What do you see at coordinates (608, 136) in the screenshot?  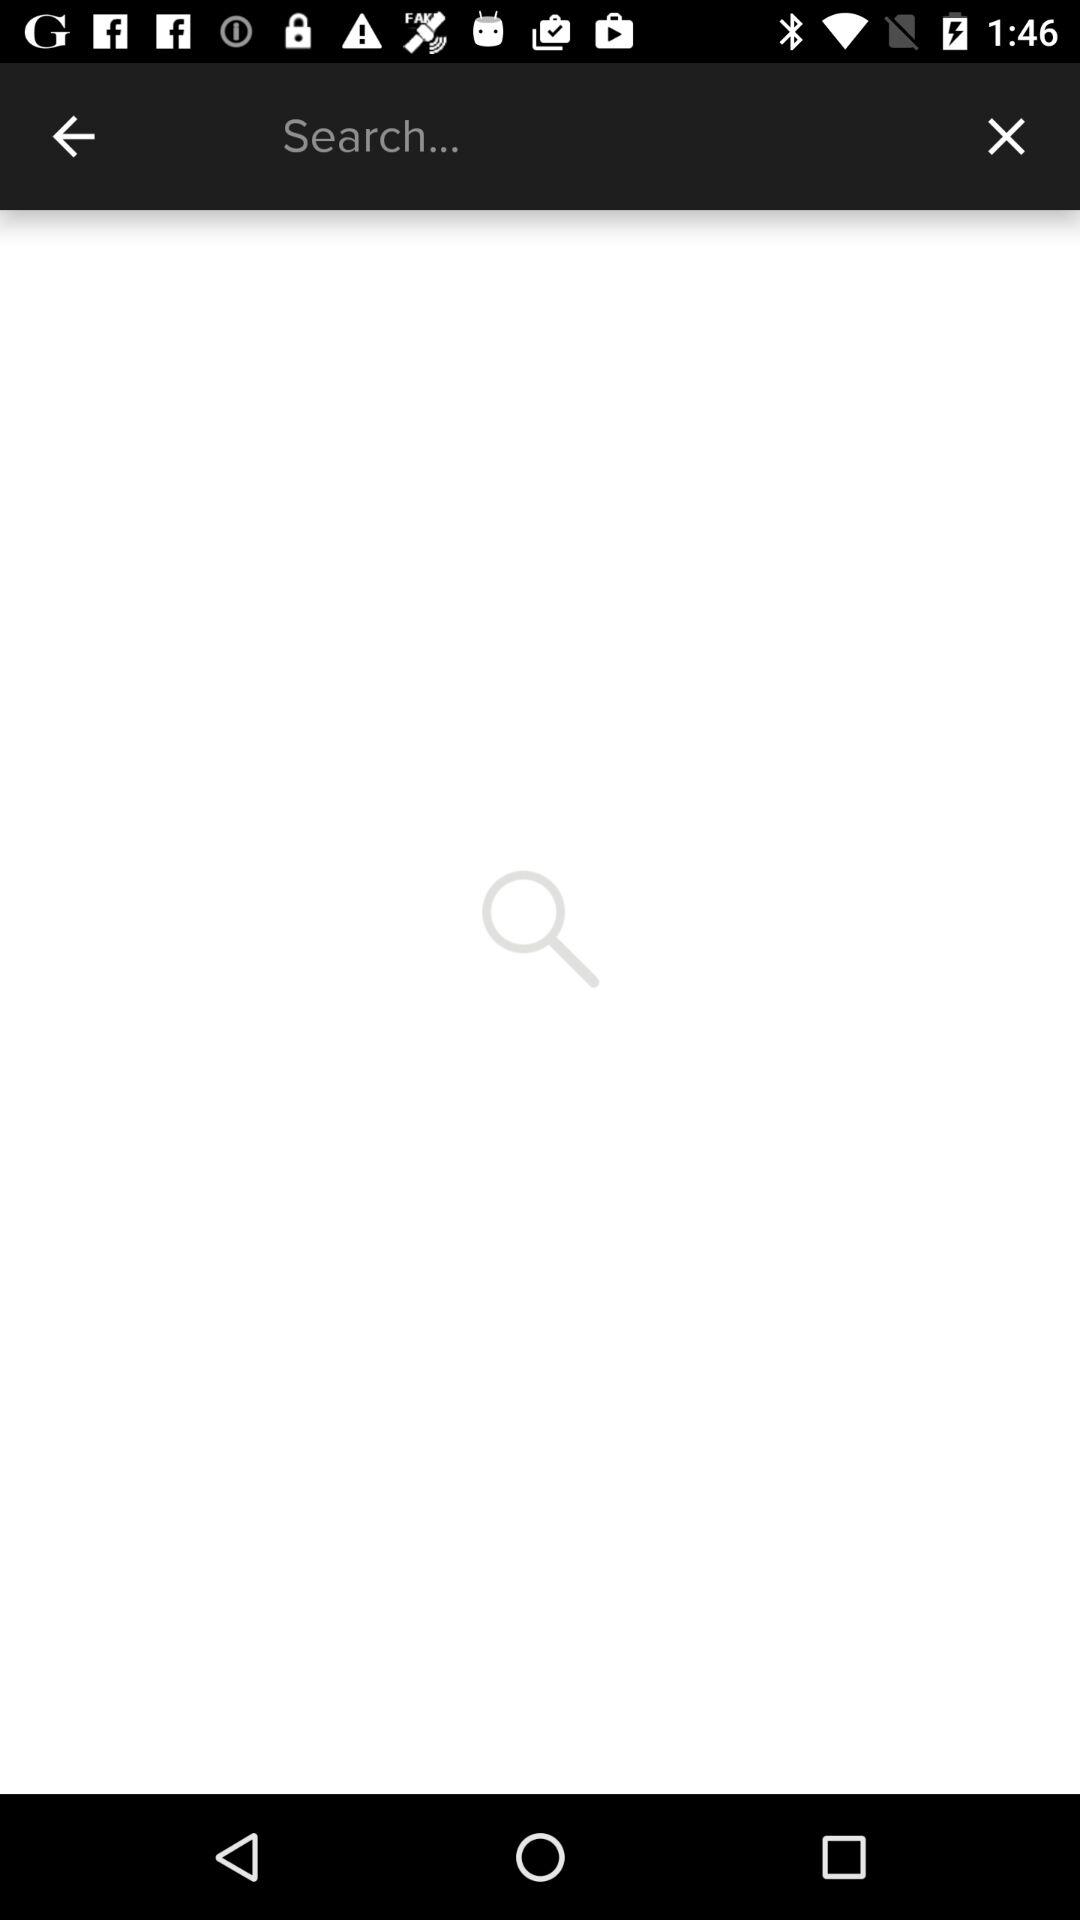 I see `search for a design object` at bounding box center [608, 136].